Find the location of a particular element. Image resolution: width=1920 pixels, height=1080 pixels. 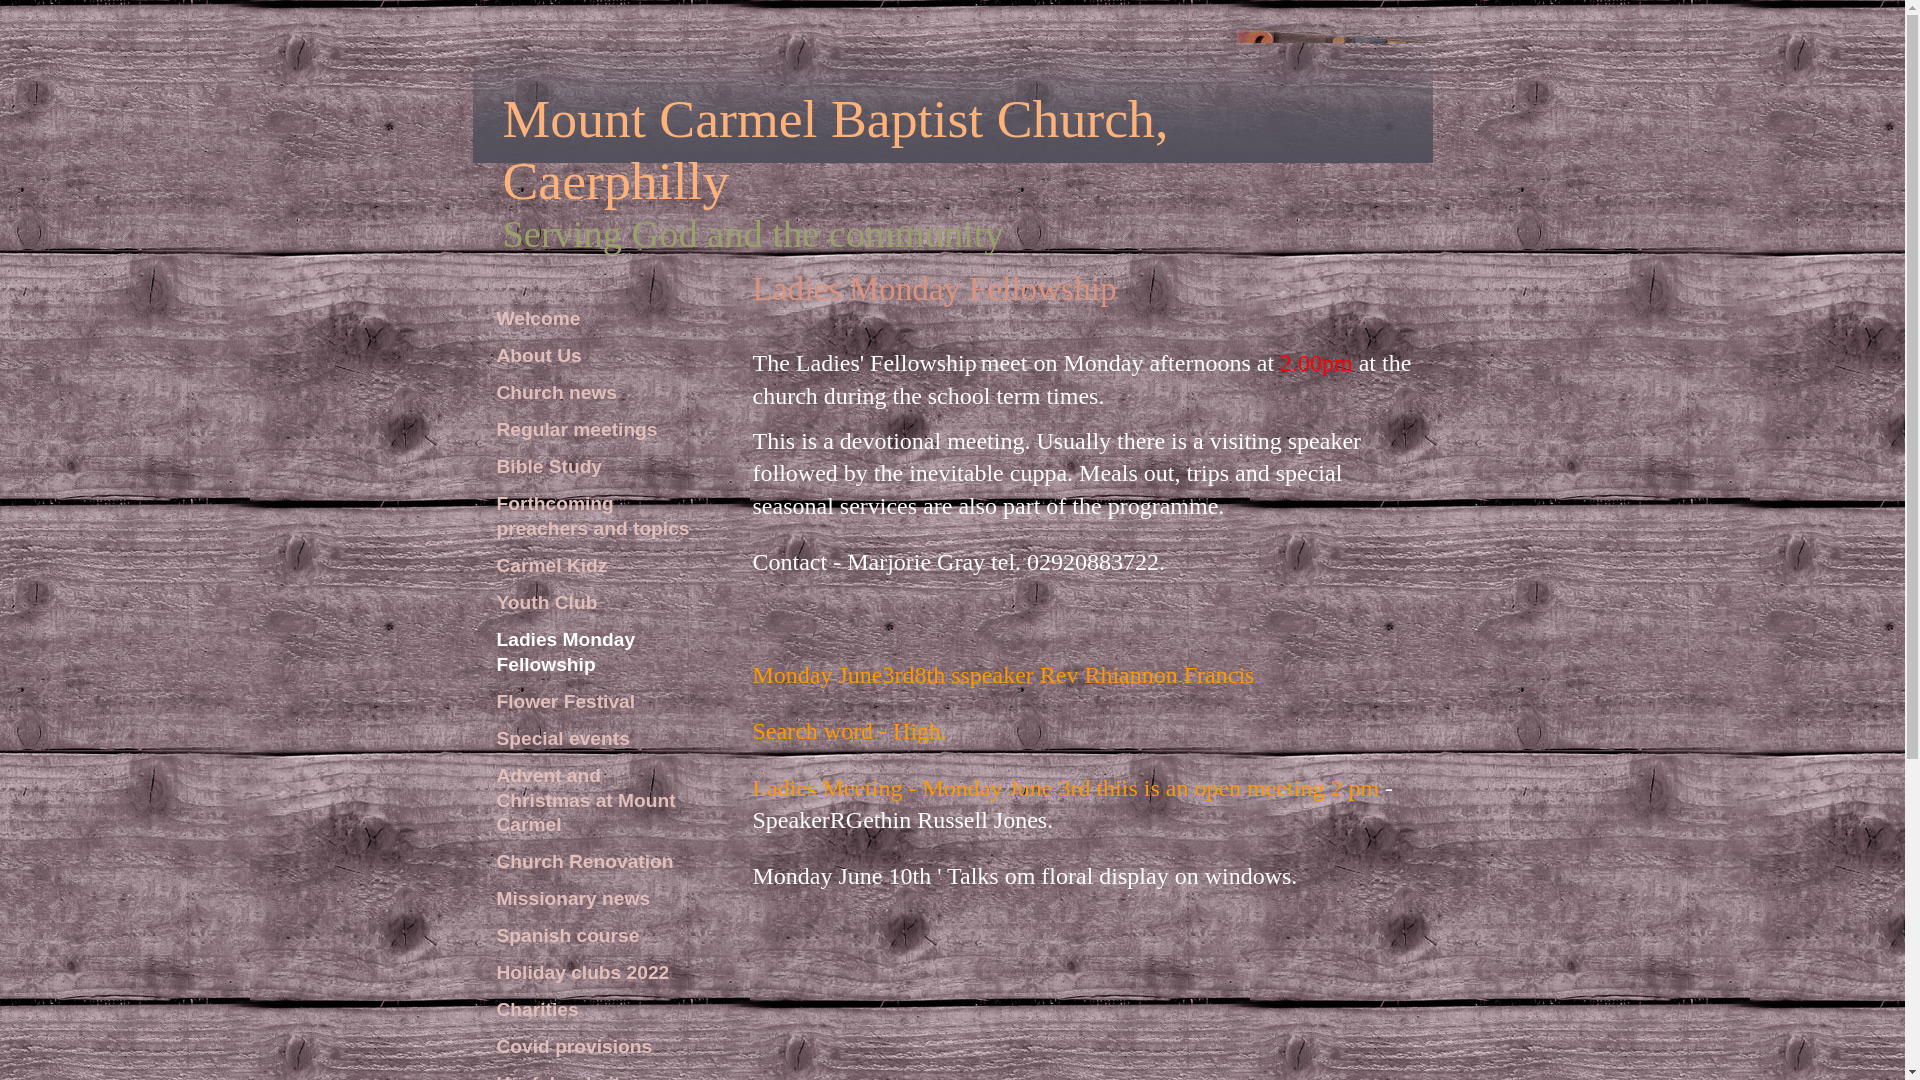

Youth Club is located at coordinates (593, 603).